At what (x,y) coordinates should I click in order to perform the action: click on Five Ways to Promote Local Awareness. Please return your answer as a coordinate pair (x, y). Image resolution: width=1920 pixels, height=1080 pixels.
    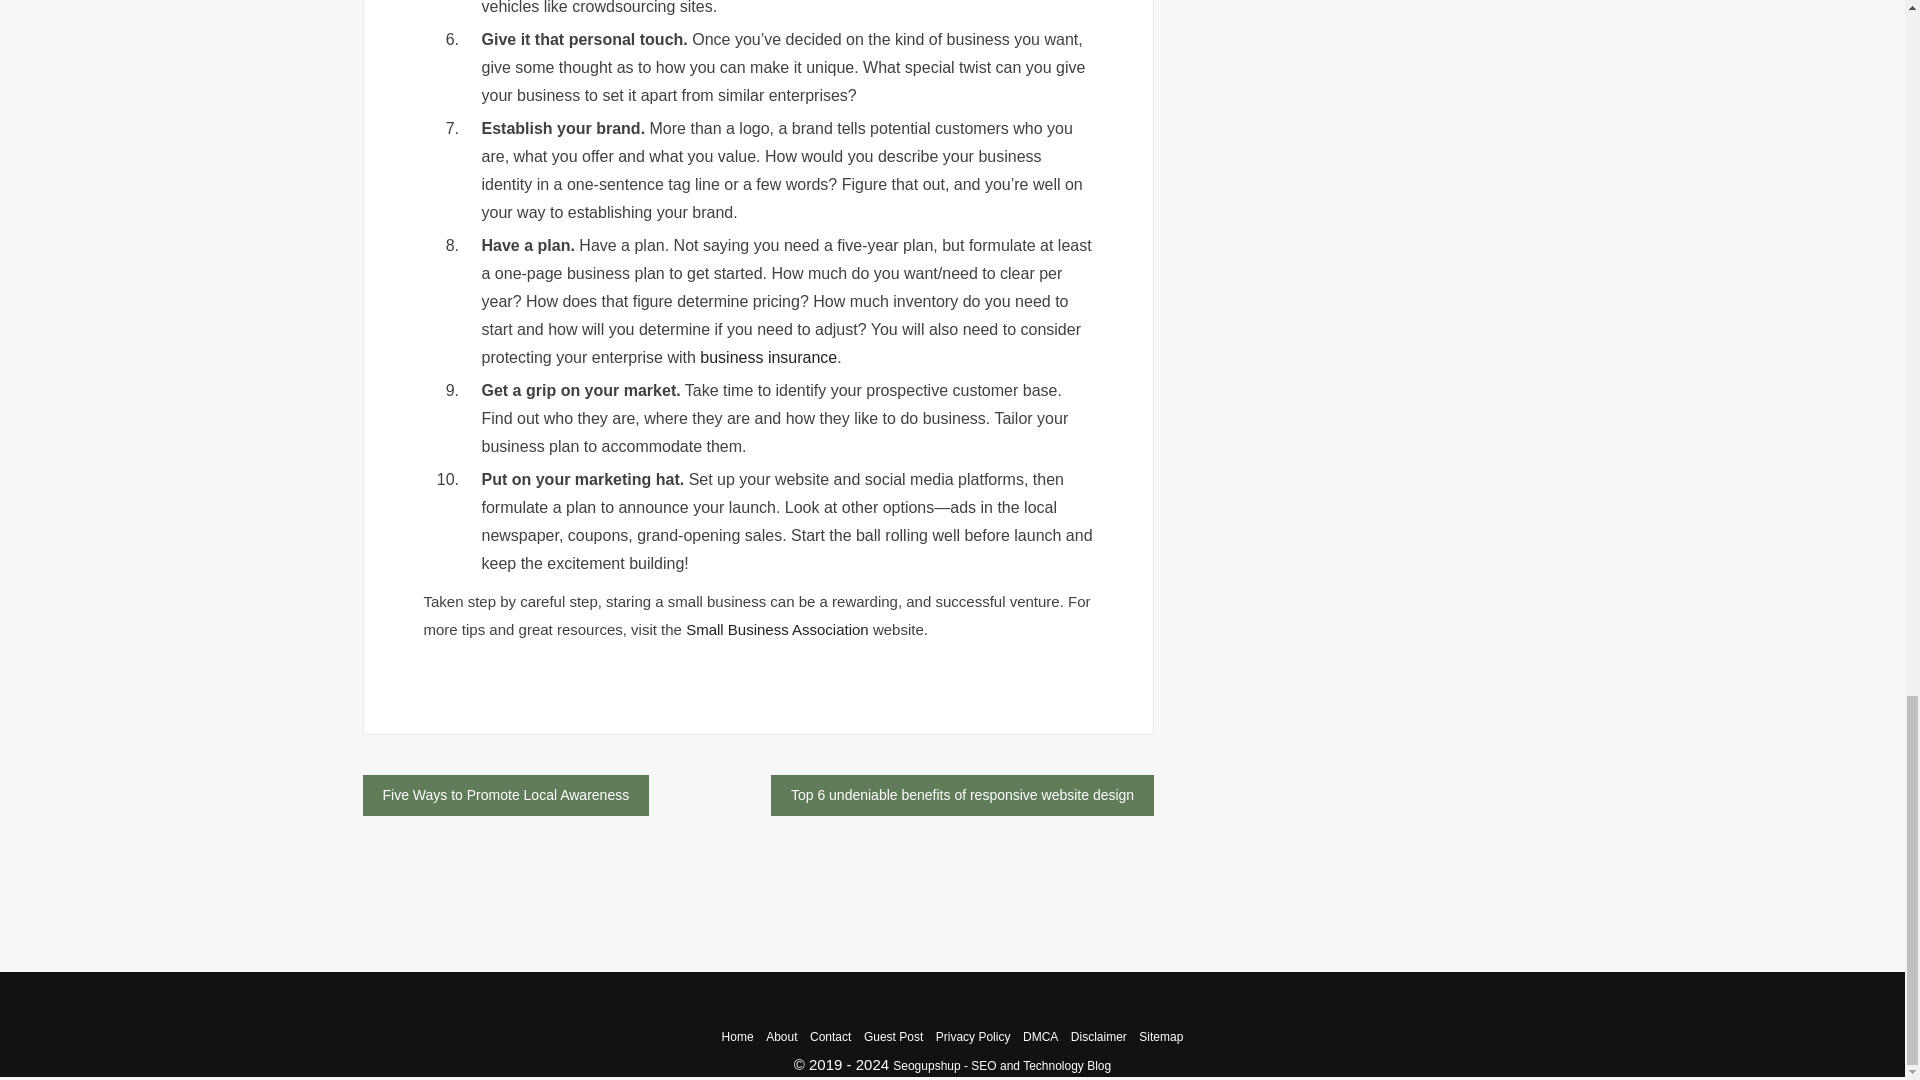
    Looking at the image, I should click on (505, 796).